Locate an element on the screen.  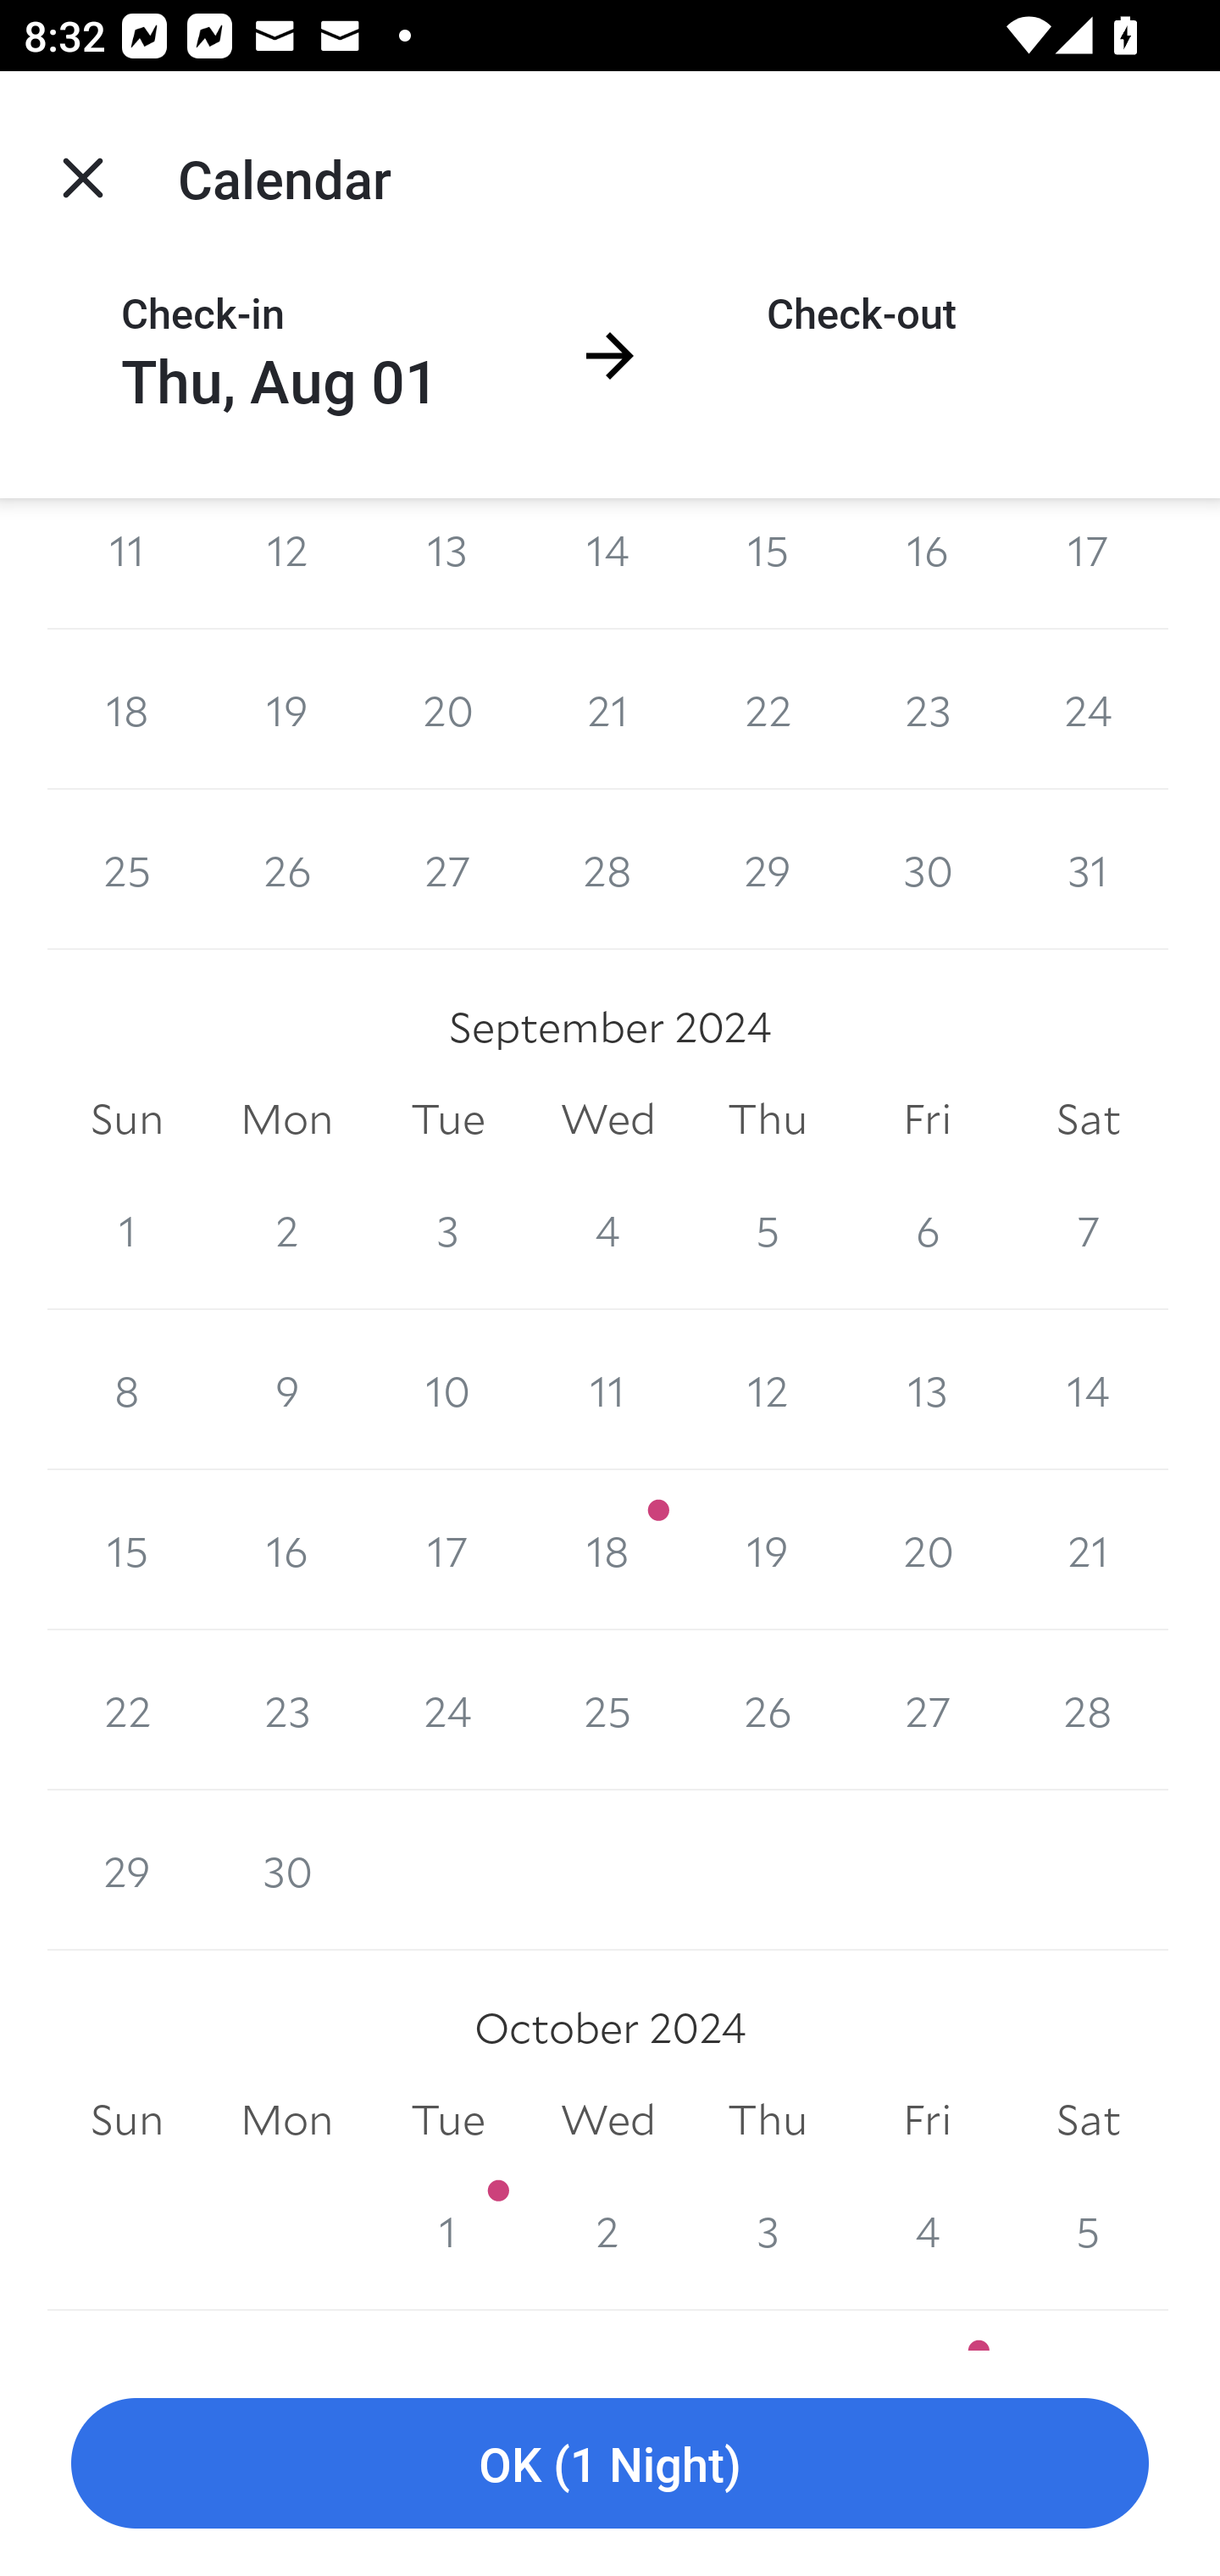
Wed is located at coordinates (608, 1119).